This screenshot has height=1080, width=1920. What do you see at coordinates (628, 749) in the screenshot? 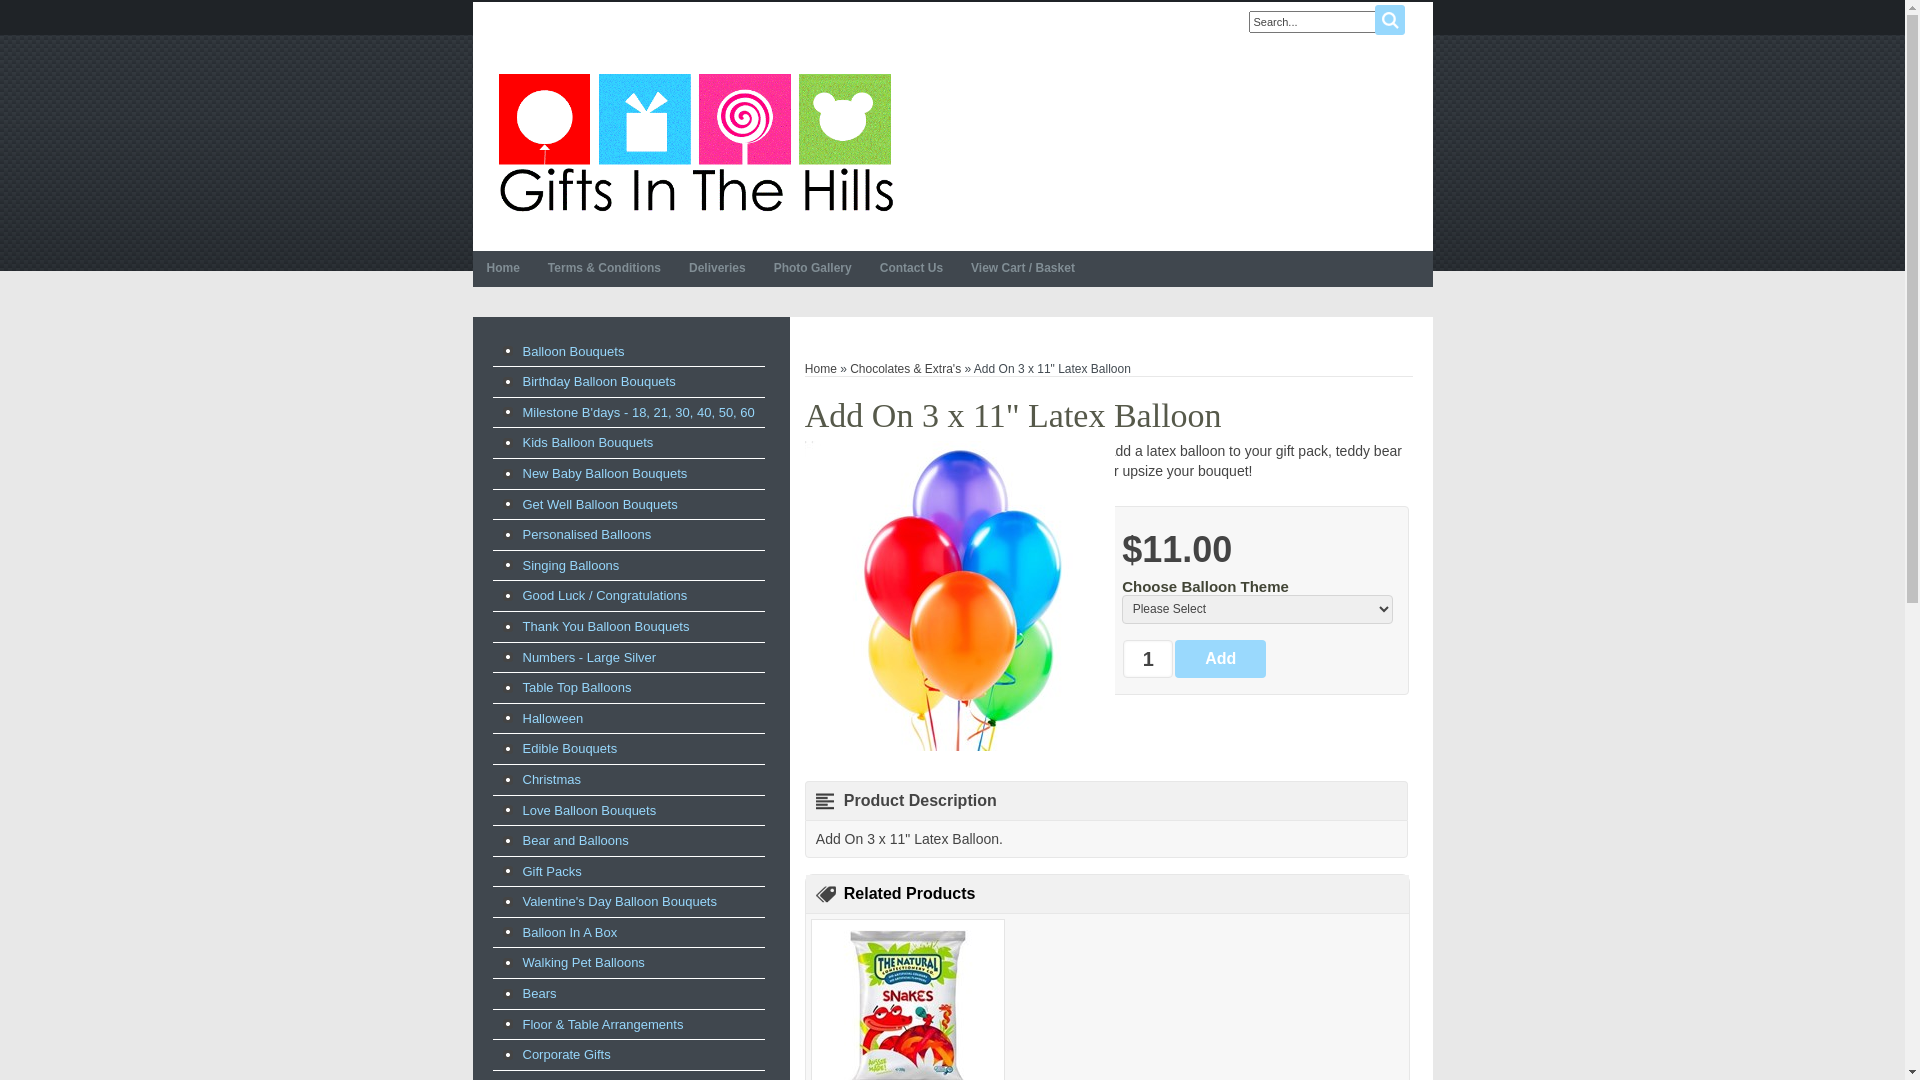
I see `Edible Bouquets` at bounding box center [628, 749].